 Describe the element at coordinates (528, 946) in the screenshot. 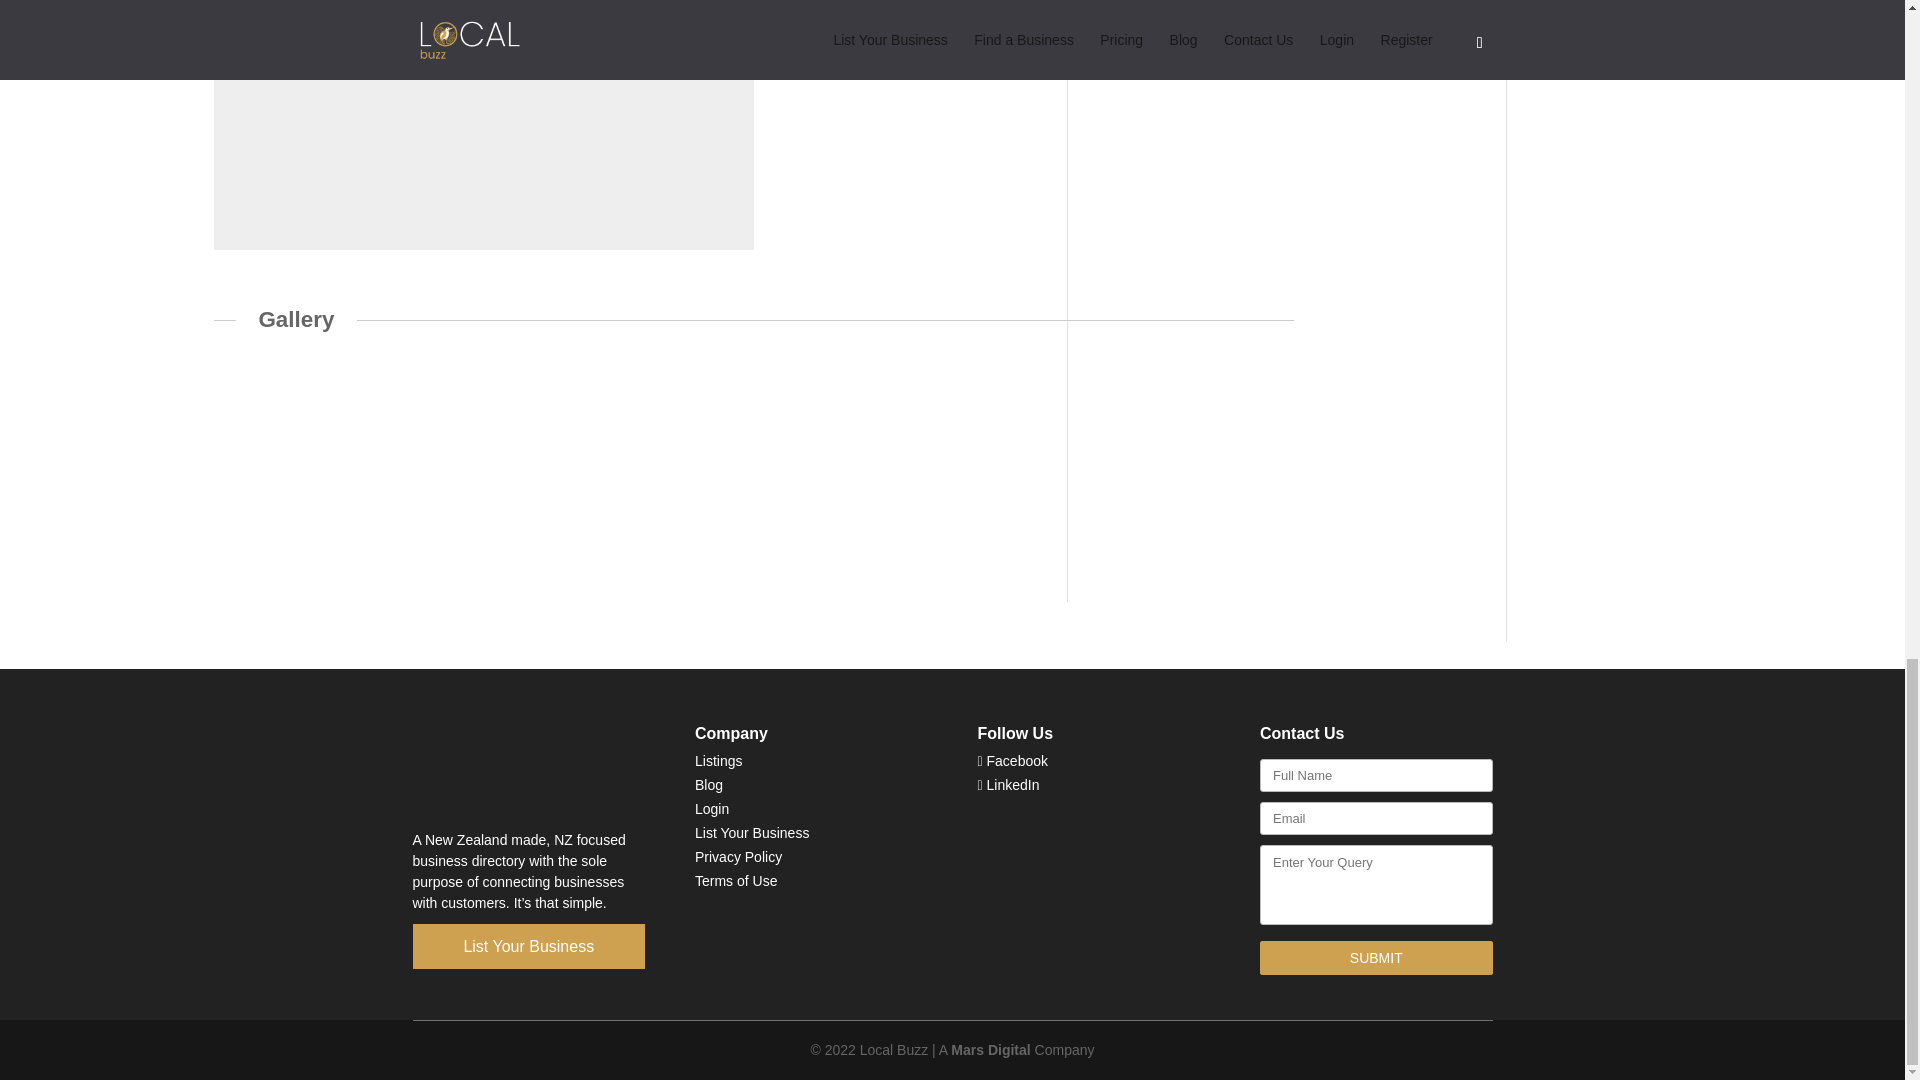

I see `List Your Business` at that location.